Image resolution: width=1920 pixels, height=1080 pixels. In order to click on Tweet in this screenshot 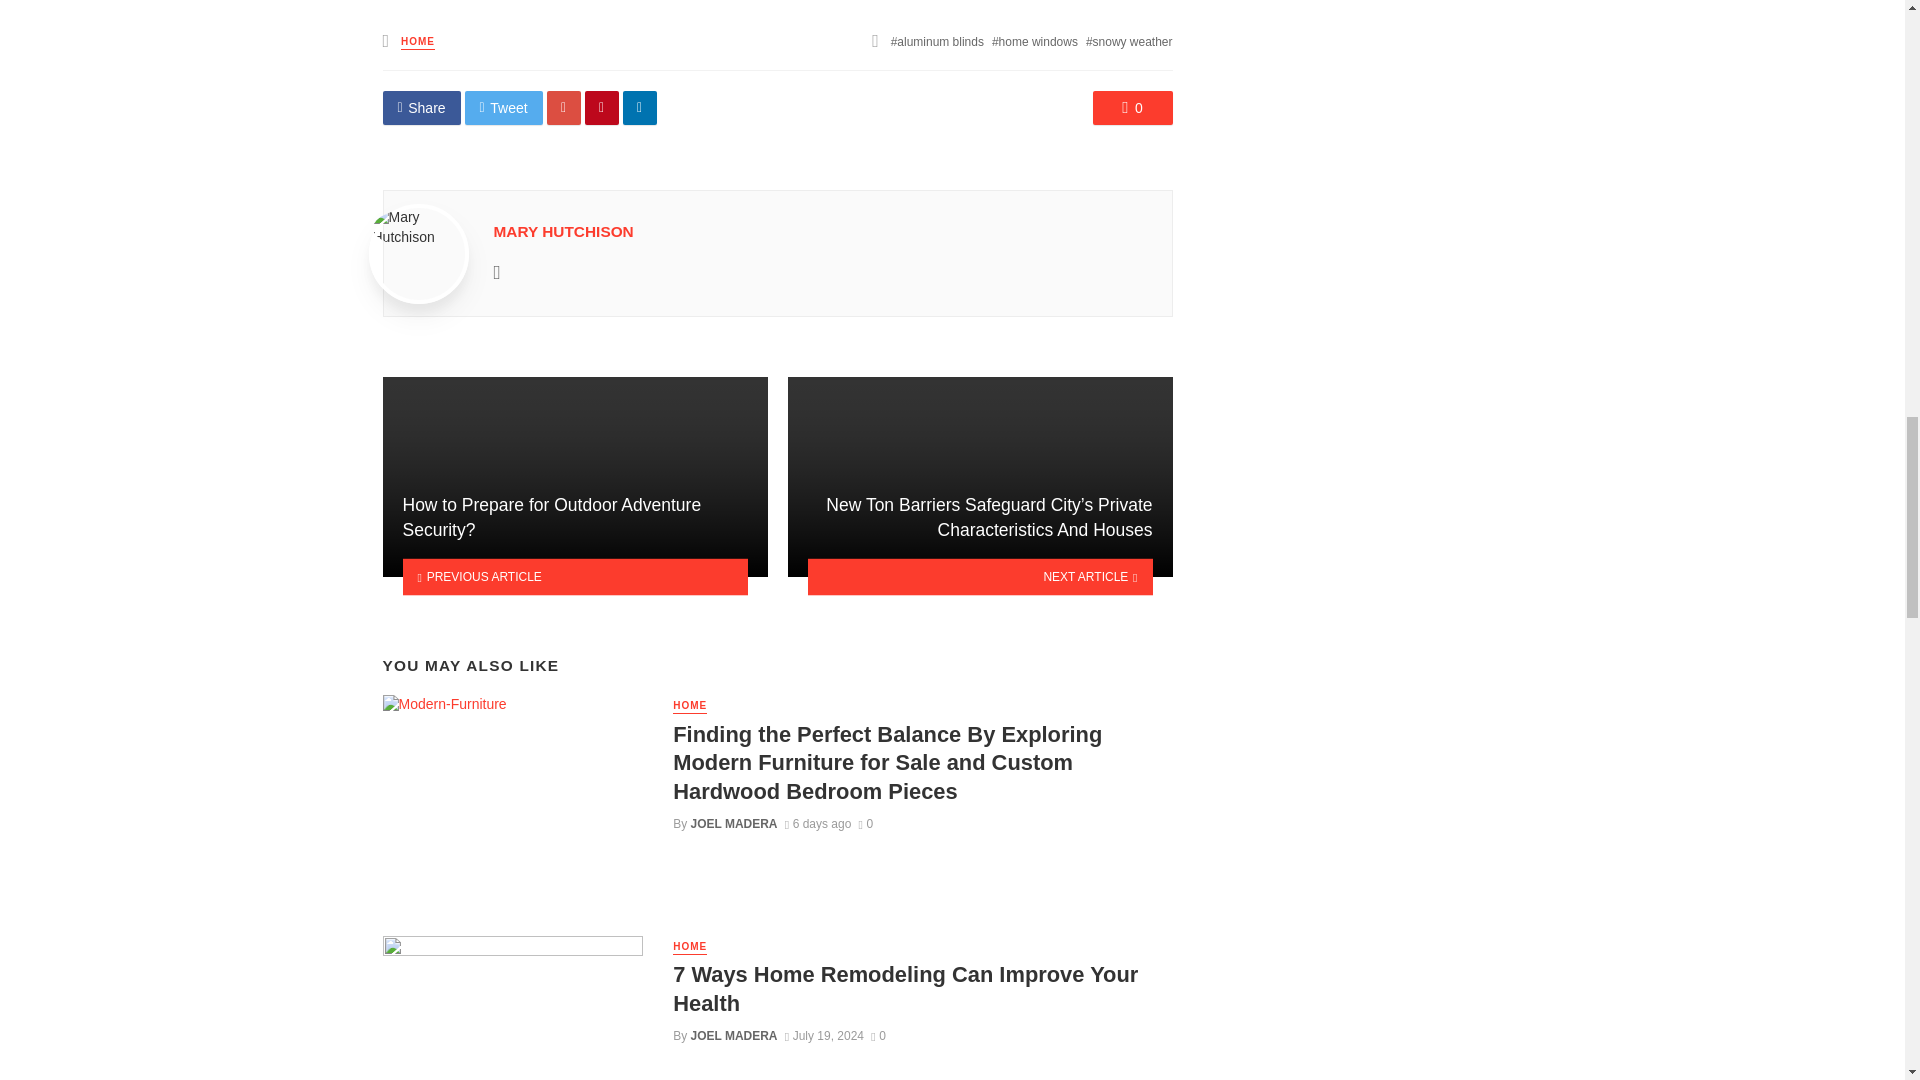, I will do `click(504, 108)`.